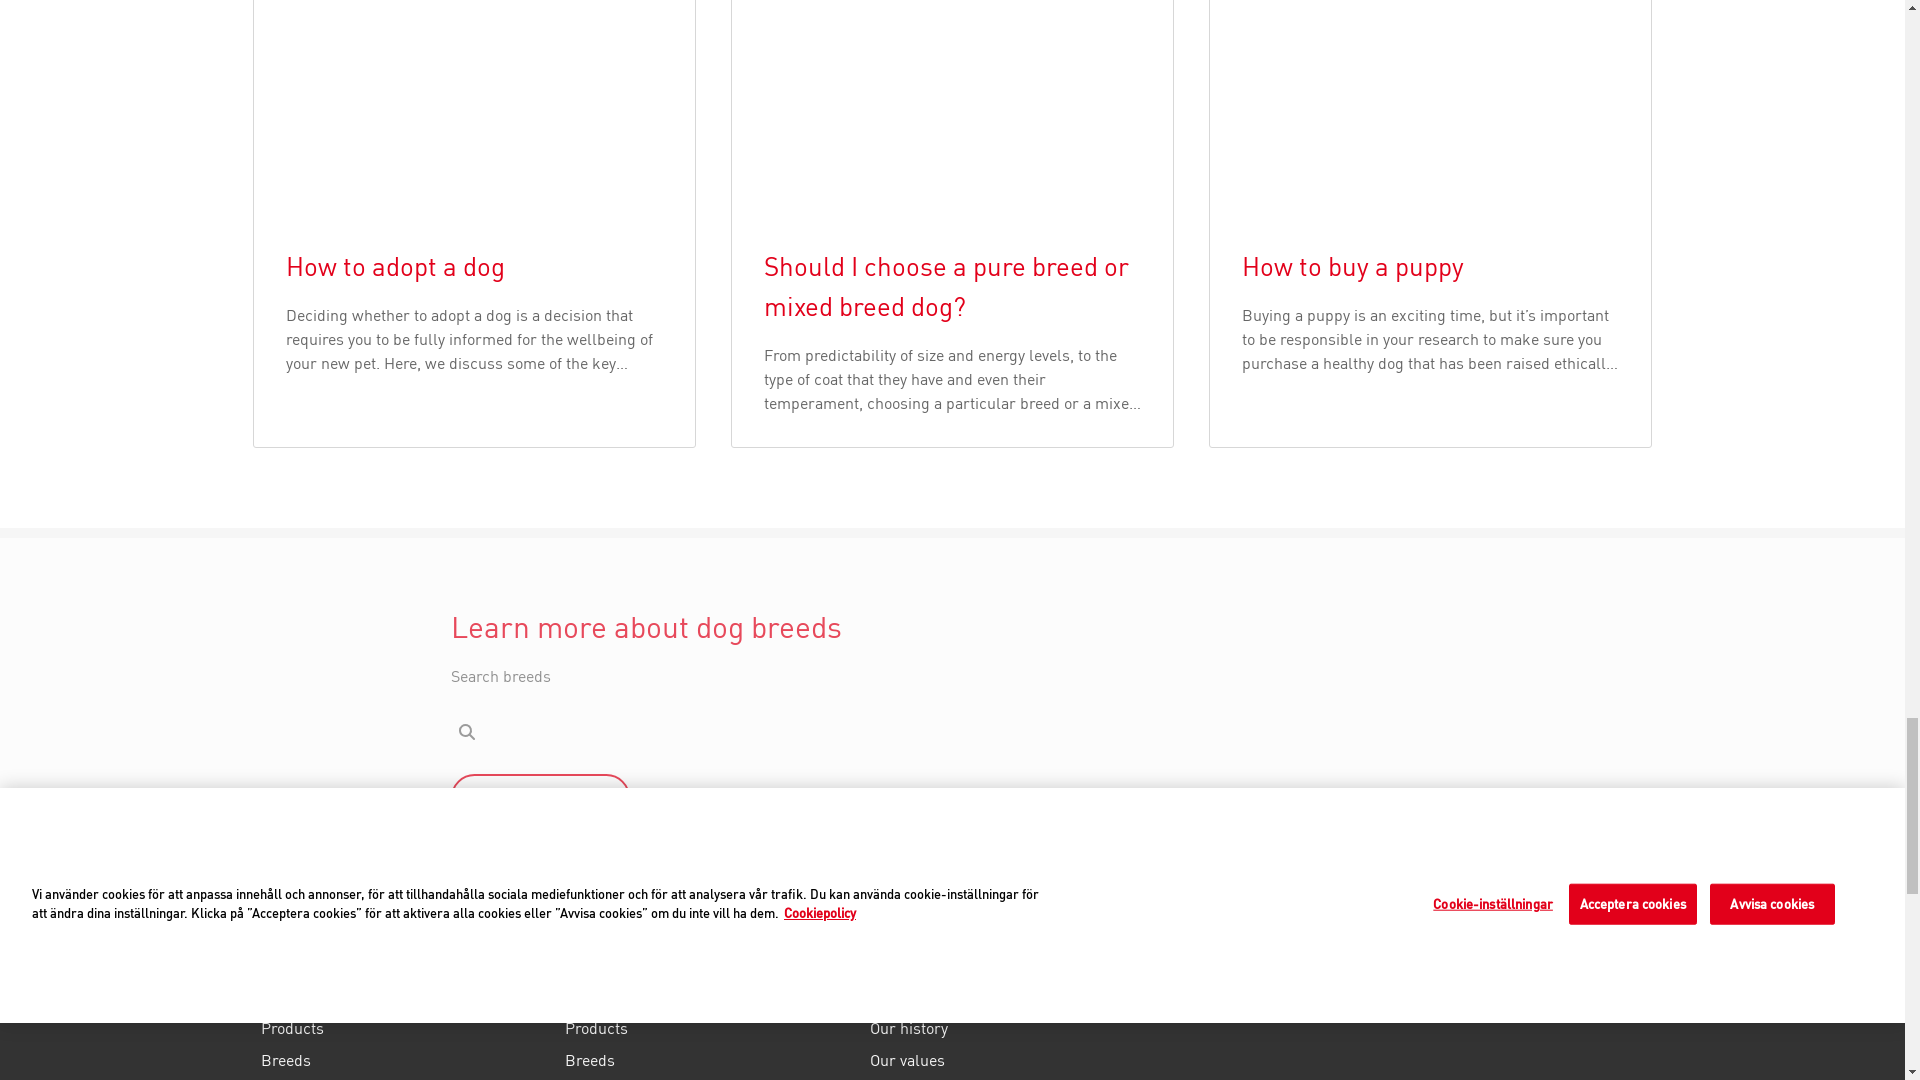  Describe the element at coordinates (404, 992) in the screenshot. I see `Cats` at that location.